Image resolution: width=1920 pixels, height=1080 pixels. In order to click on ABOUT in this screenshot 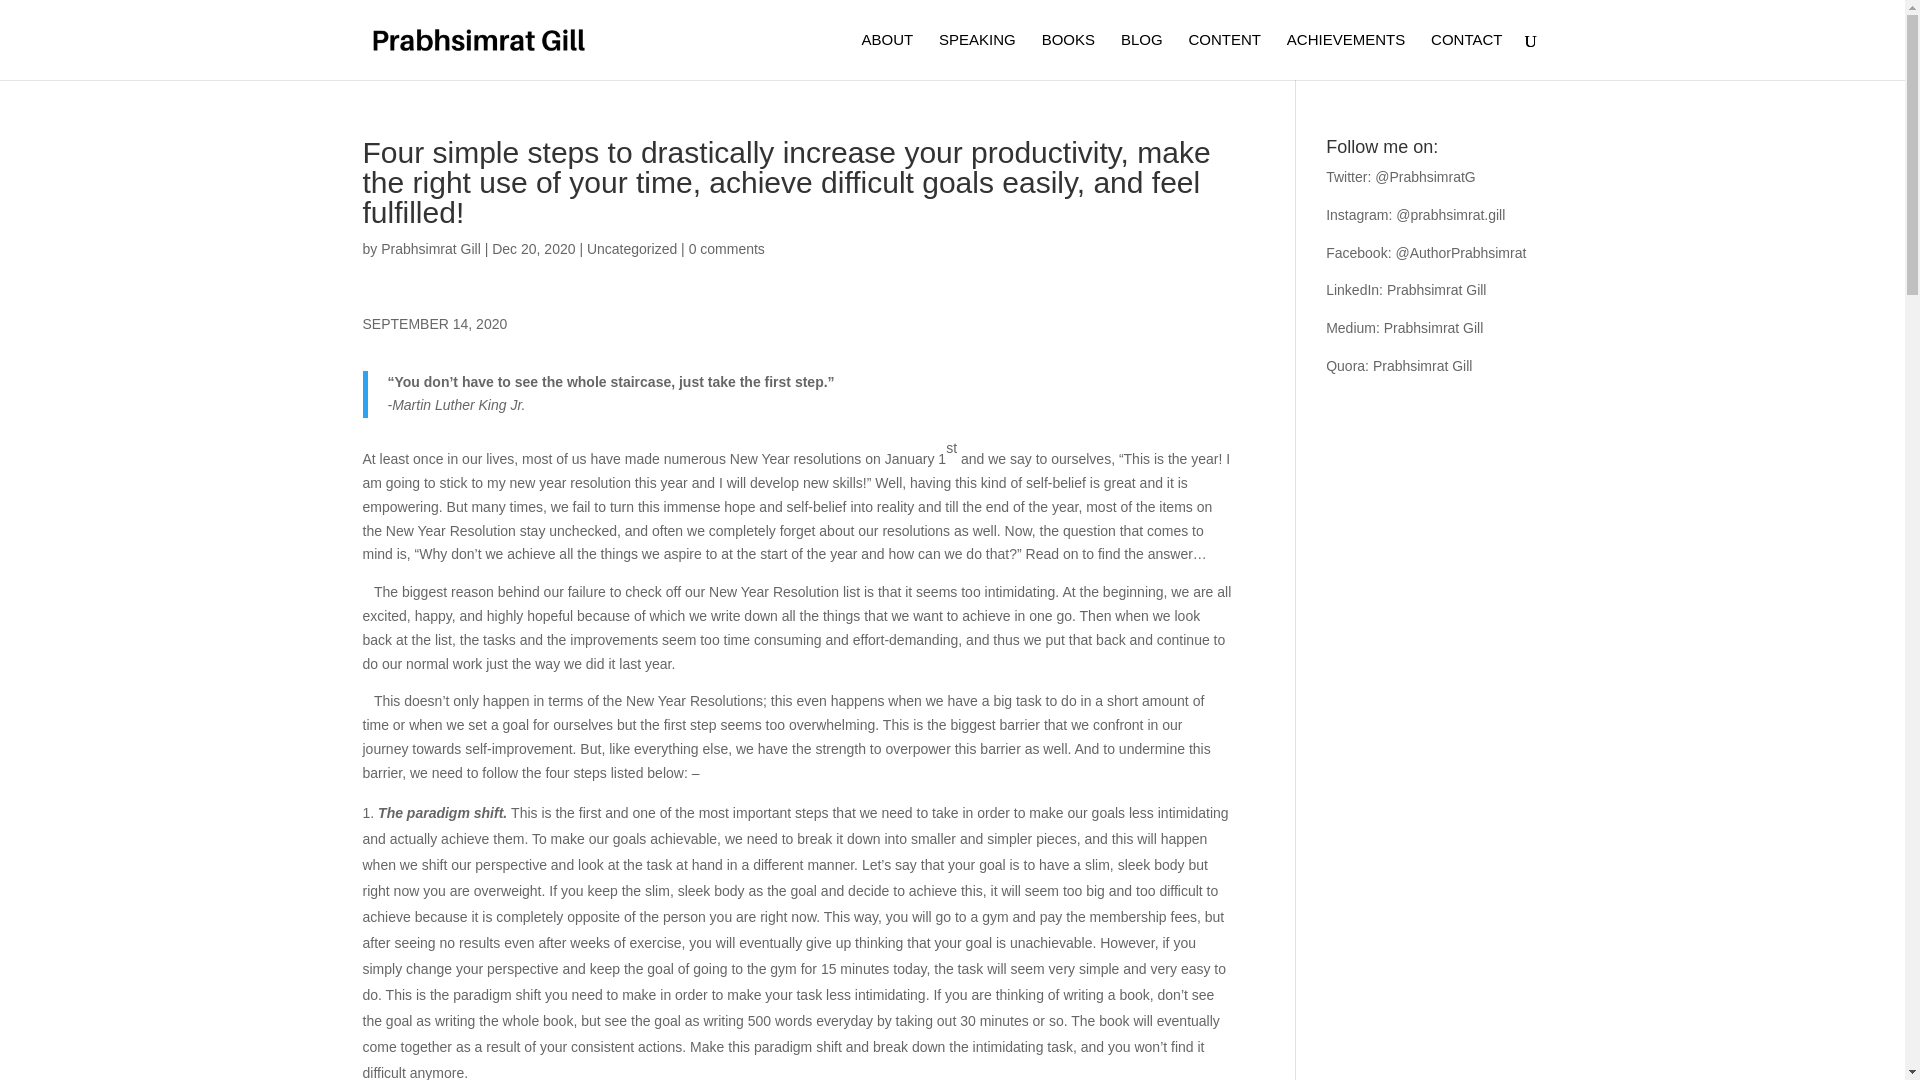, I will do `click(886, 56)`.